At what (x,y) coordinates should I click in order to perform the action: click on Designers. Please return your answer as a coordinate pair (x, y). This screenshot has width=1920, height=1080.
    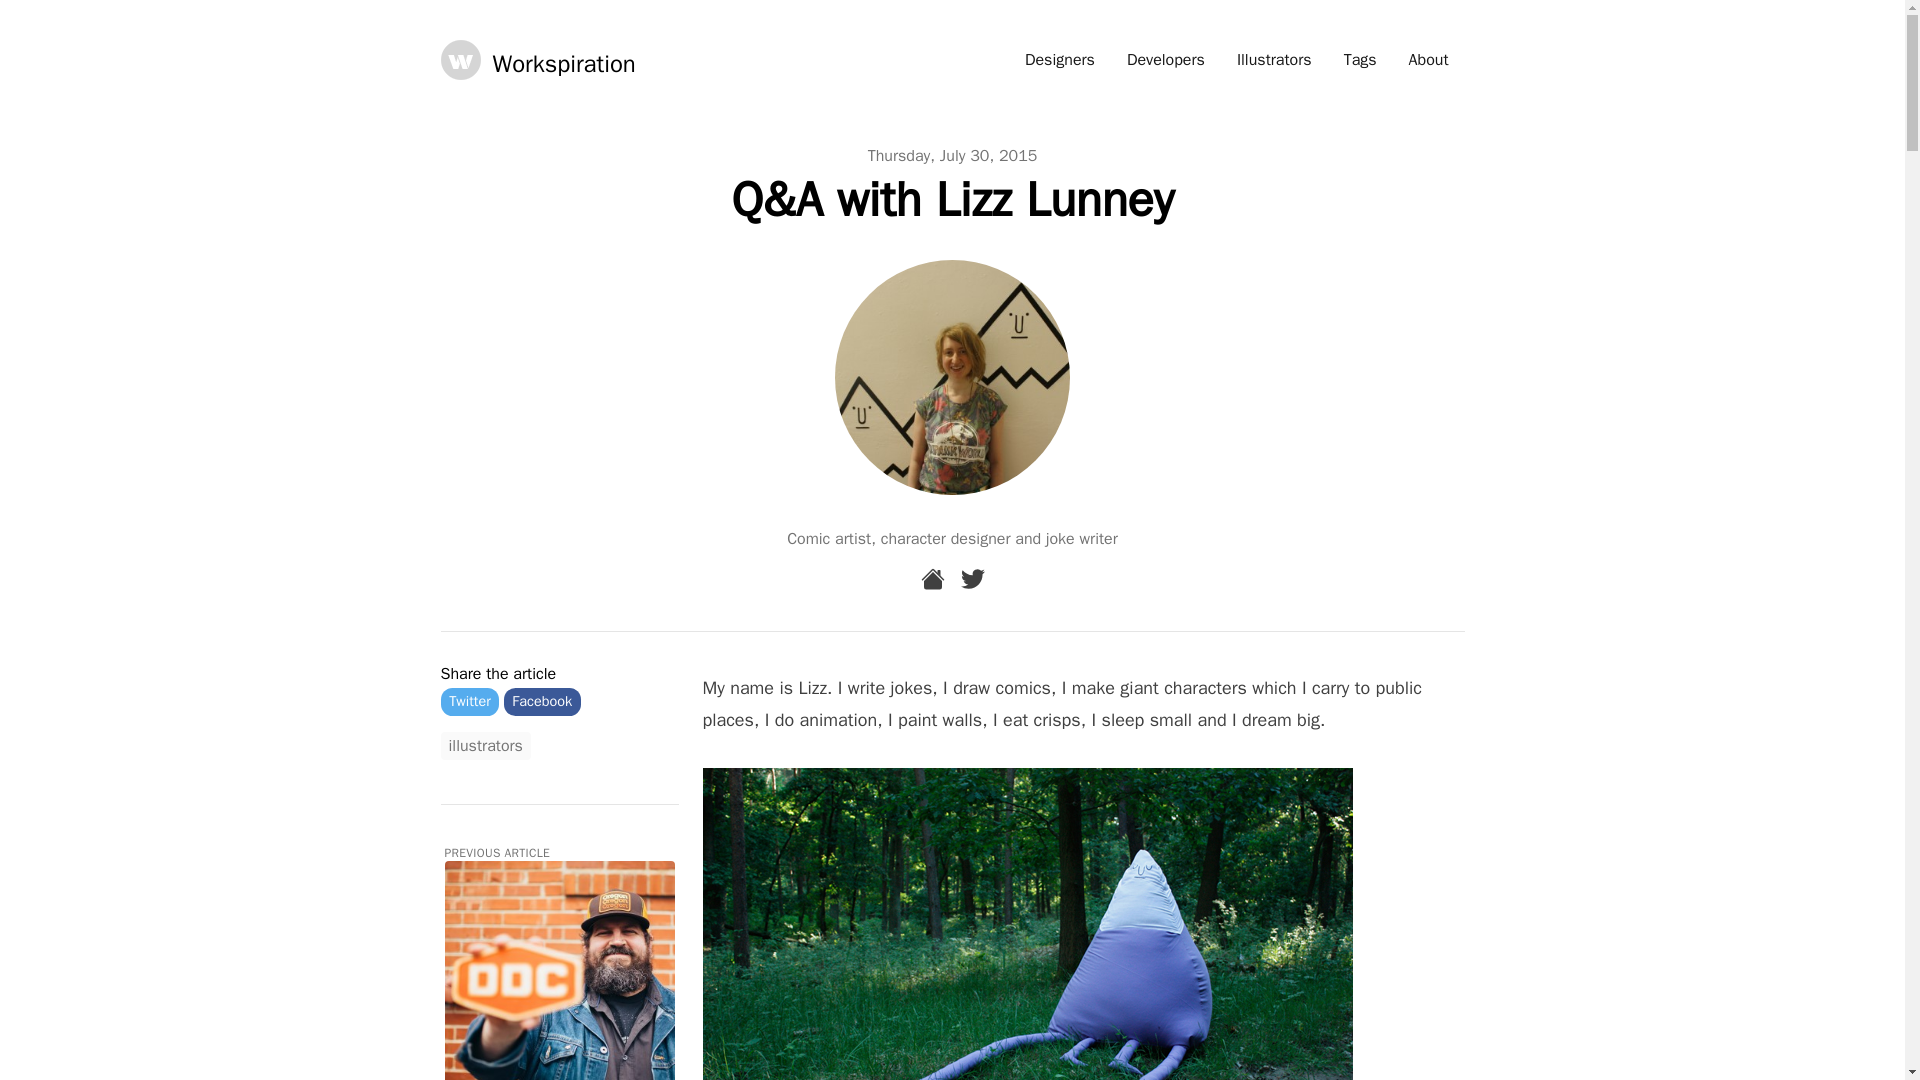
    Looking at the image, I should click on (1060, 60).